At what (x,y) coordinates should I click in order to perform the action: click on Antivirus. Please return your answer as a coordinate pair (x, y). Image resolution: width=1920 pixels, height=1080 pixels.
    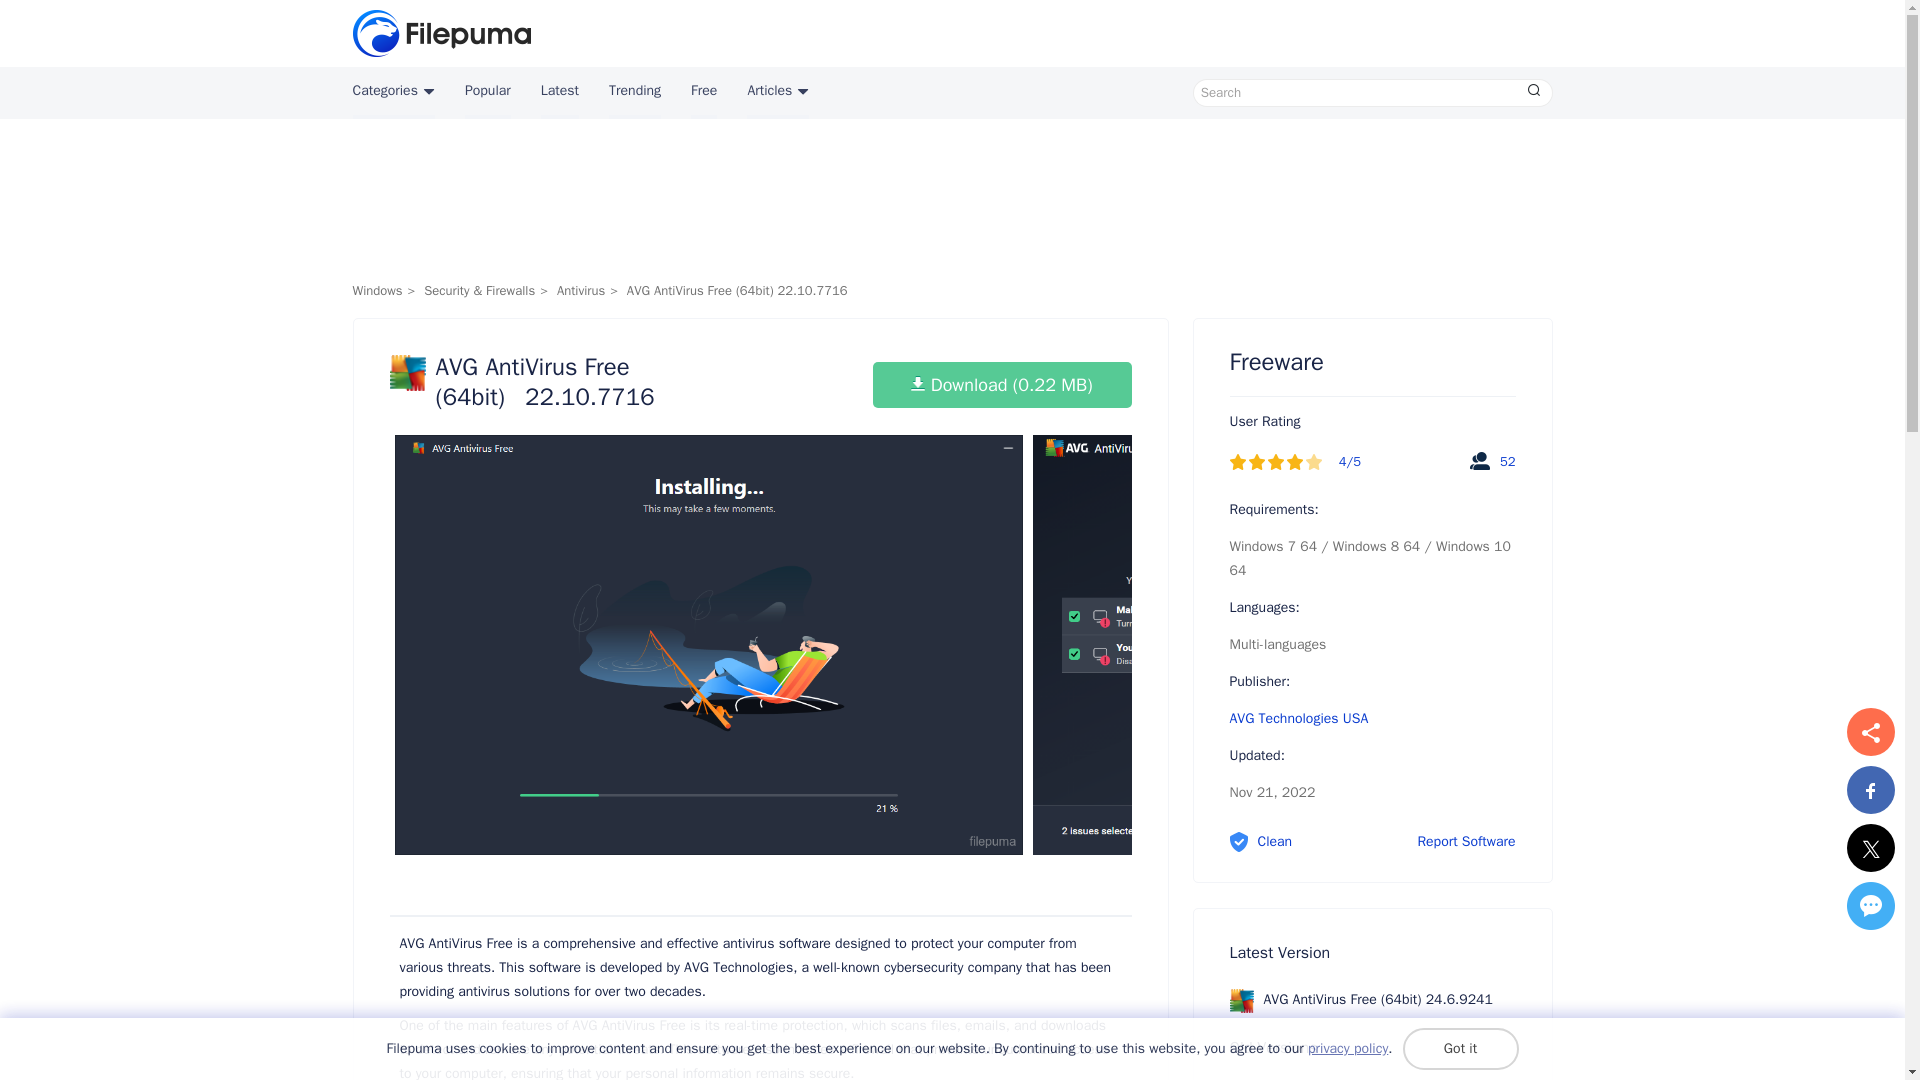
    Looking at the image, I should click on (580, 290).